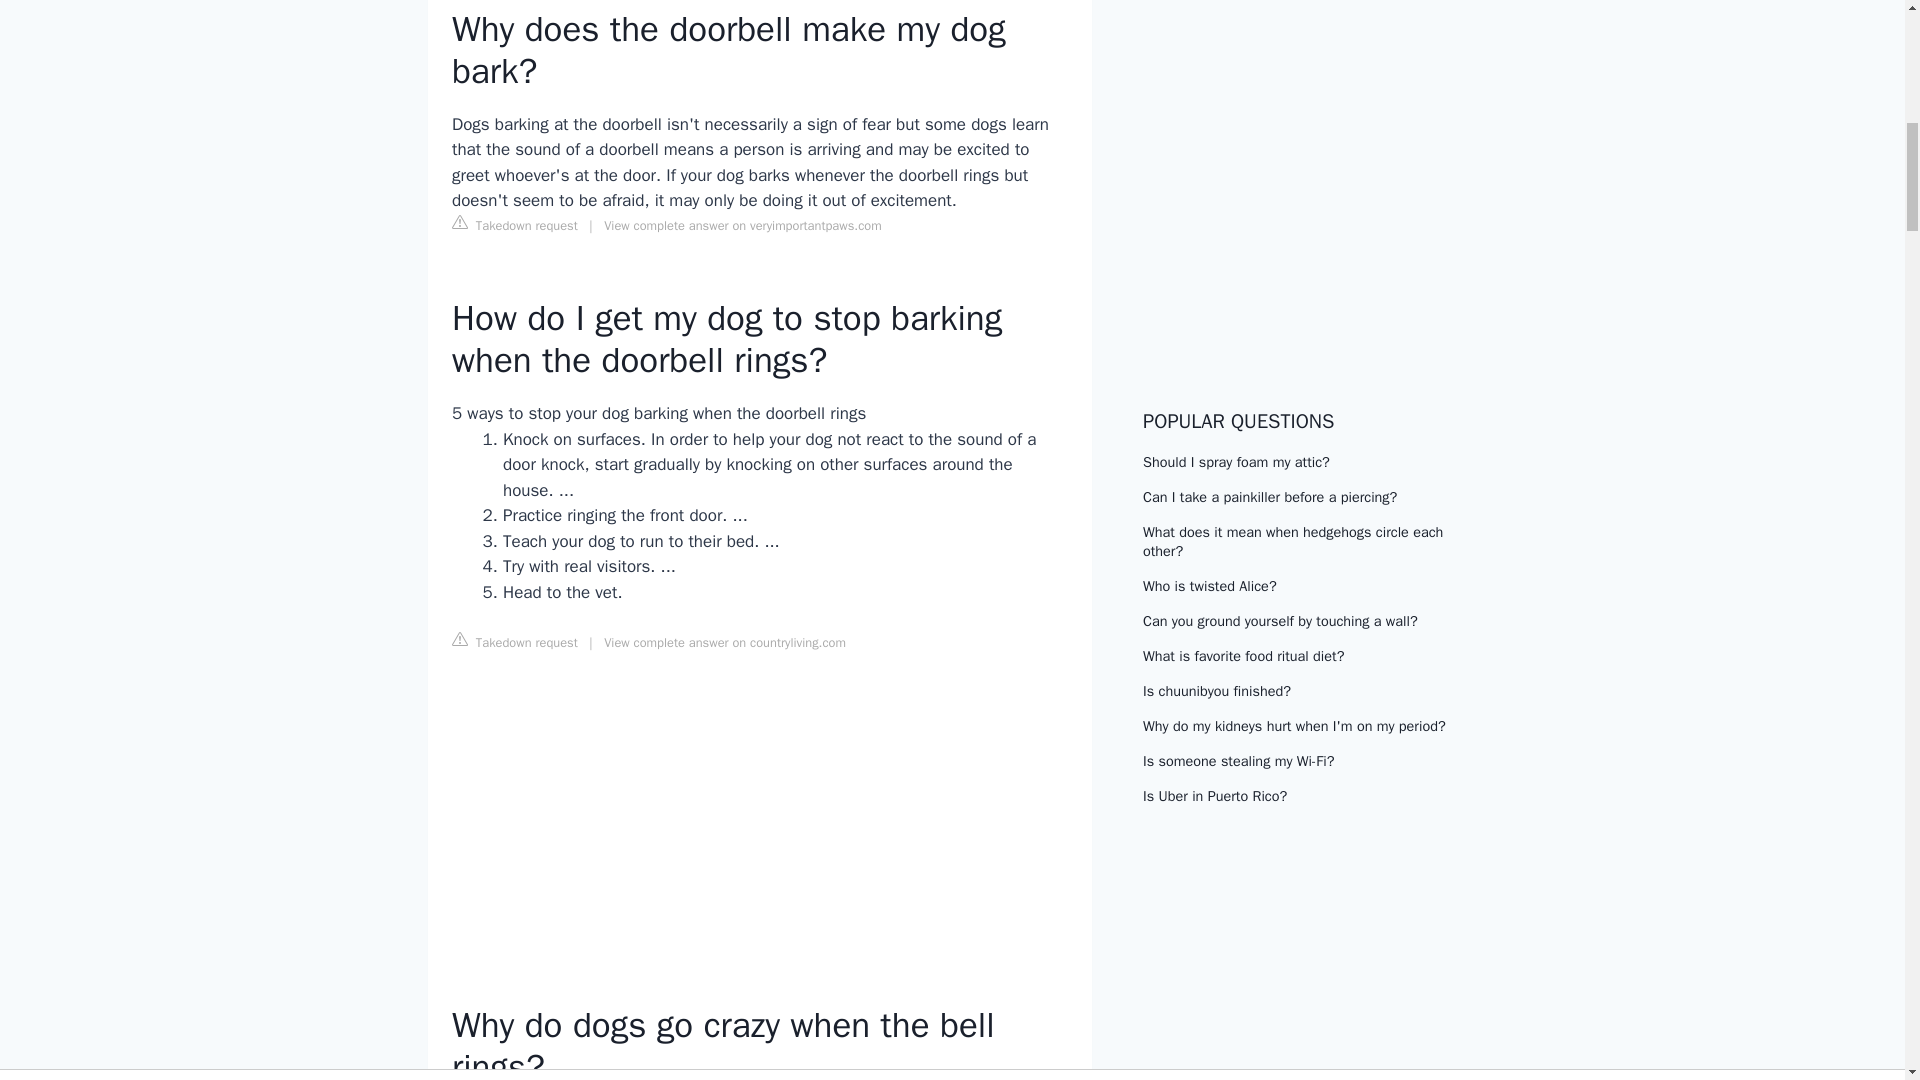 Image resolution: width=1920 pixels, height=1080 pixels. Describe the element at coordinates (742, 226) in the screenshot. I see `View complete answer on veryimportantpaws.com` at that location.